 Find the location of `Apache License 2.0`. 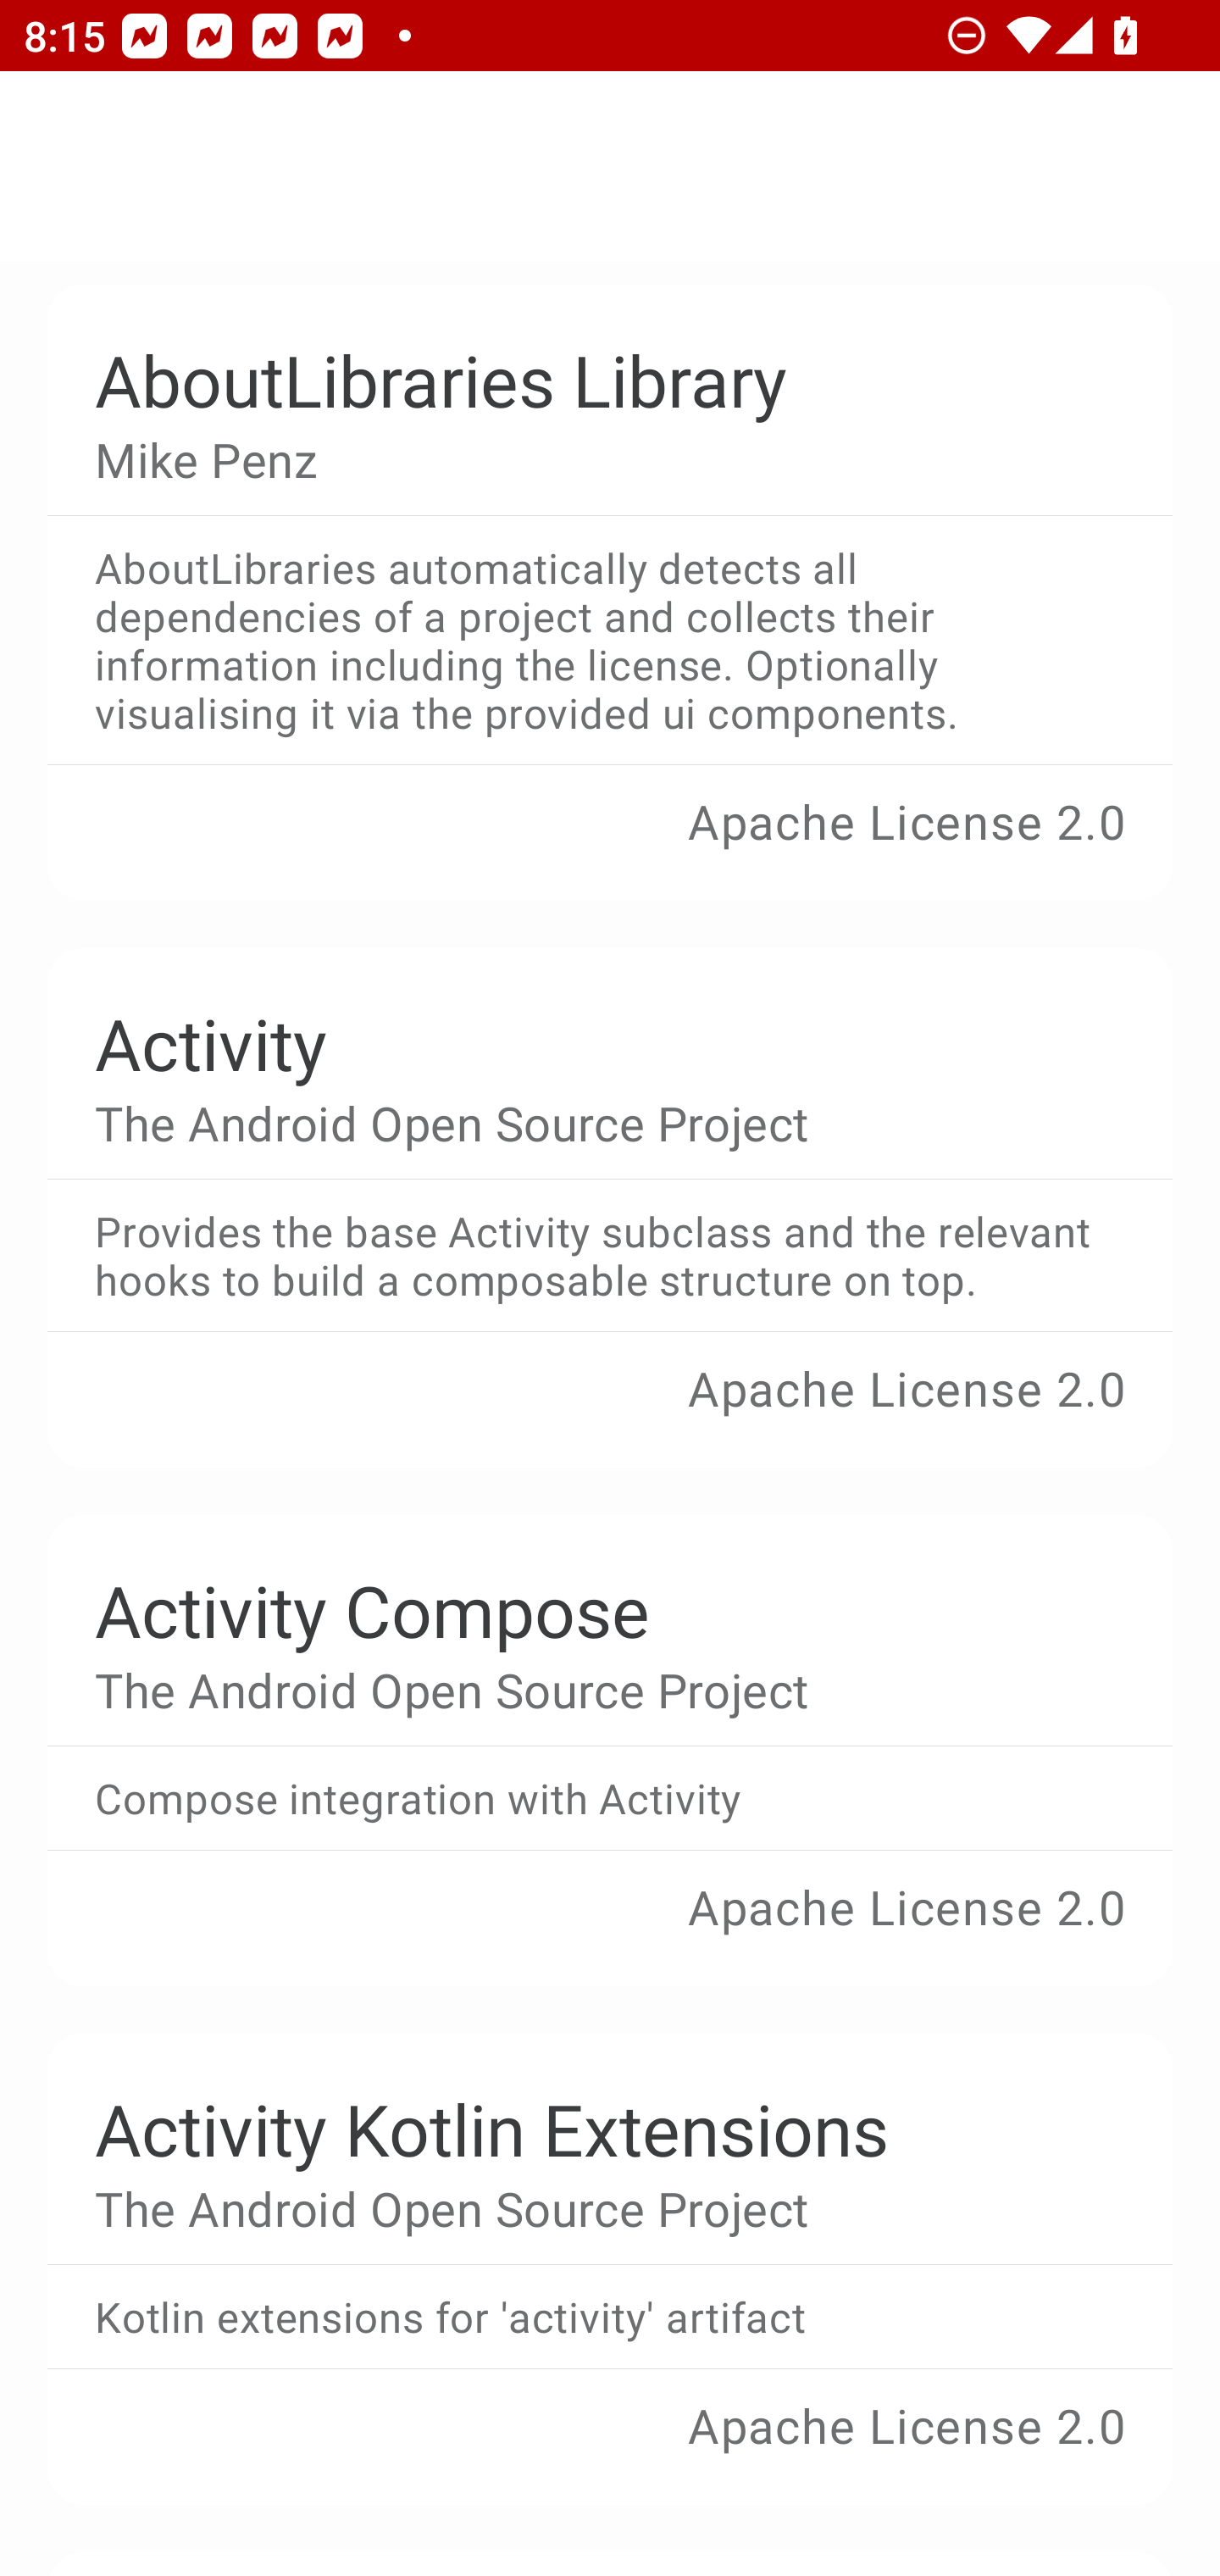

Apache License 2.0 is located at coordinates (610, 1412).